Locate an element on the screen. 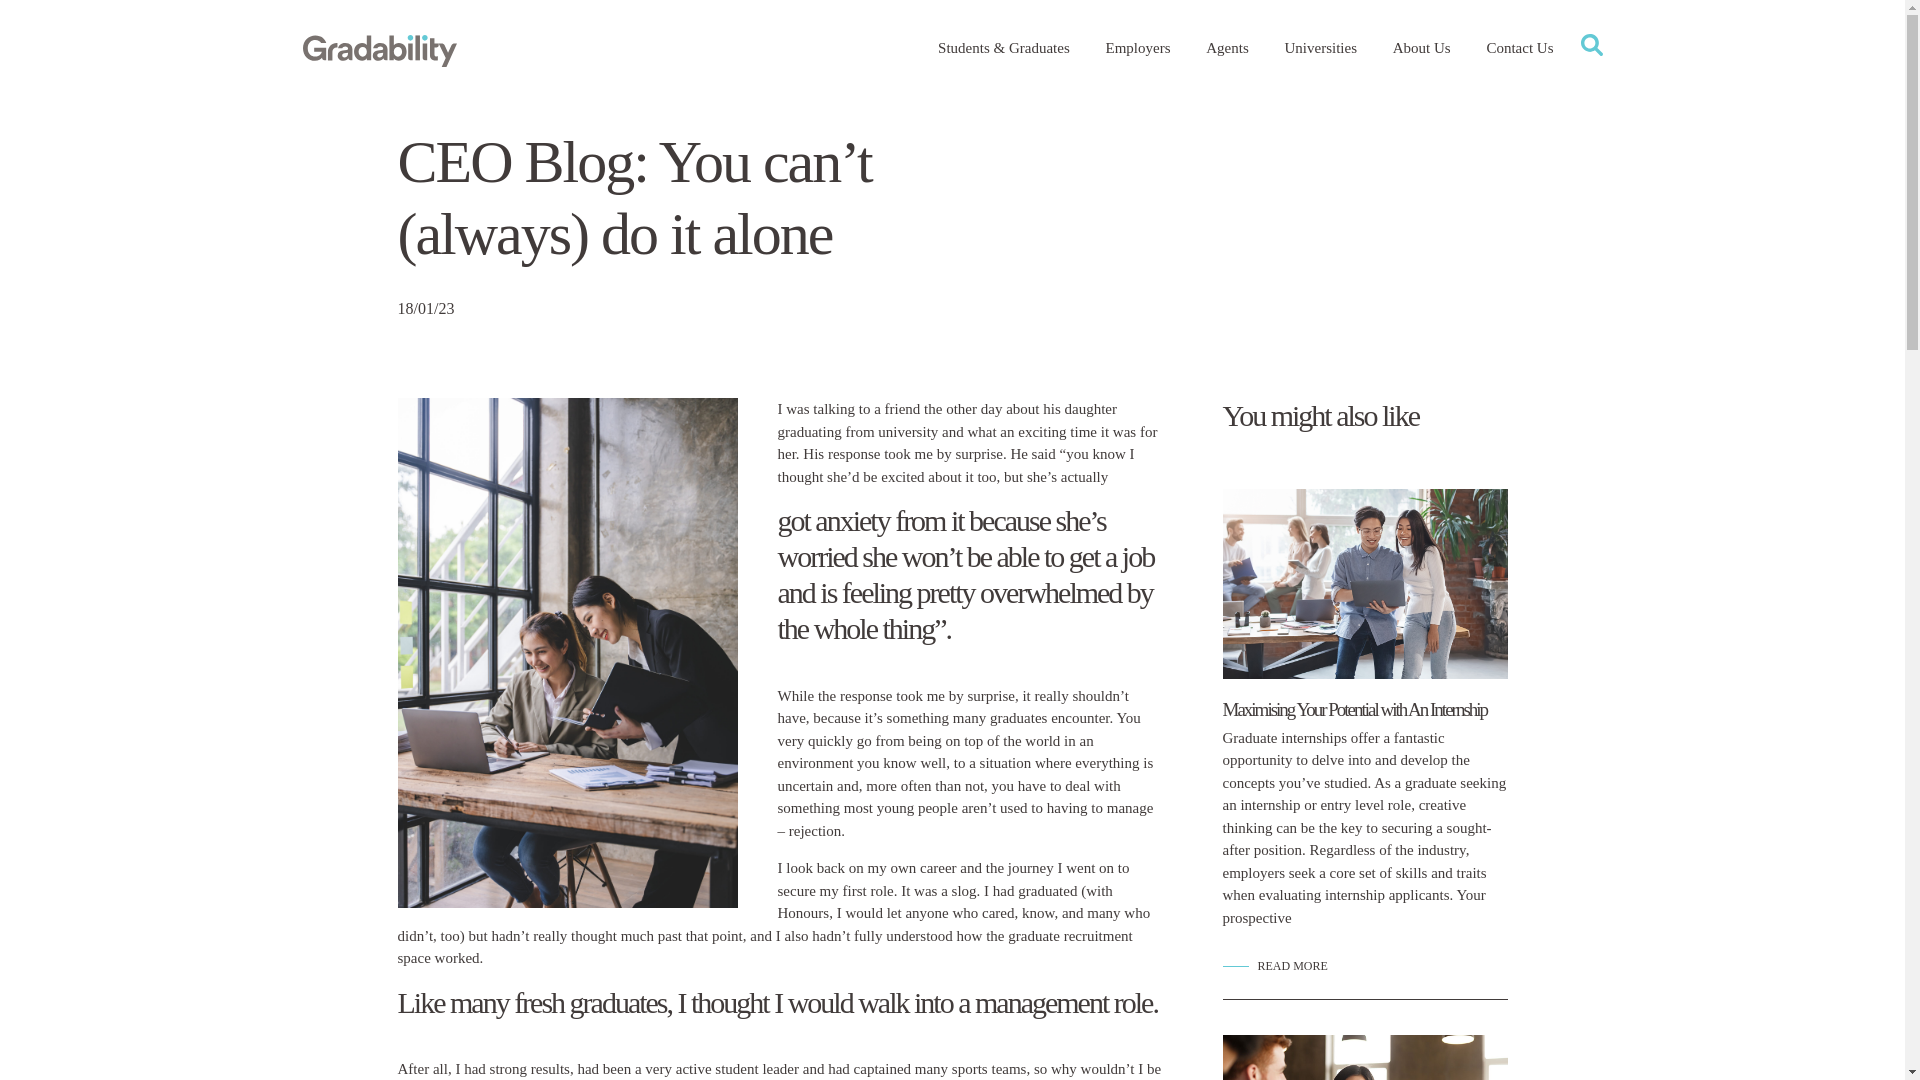  Agents is located at coordinates (1227, 48).